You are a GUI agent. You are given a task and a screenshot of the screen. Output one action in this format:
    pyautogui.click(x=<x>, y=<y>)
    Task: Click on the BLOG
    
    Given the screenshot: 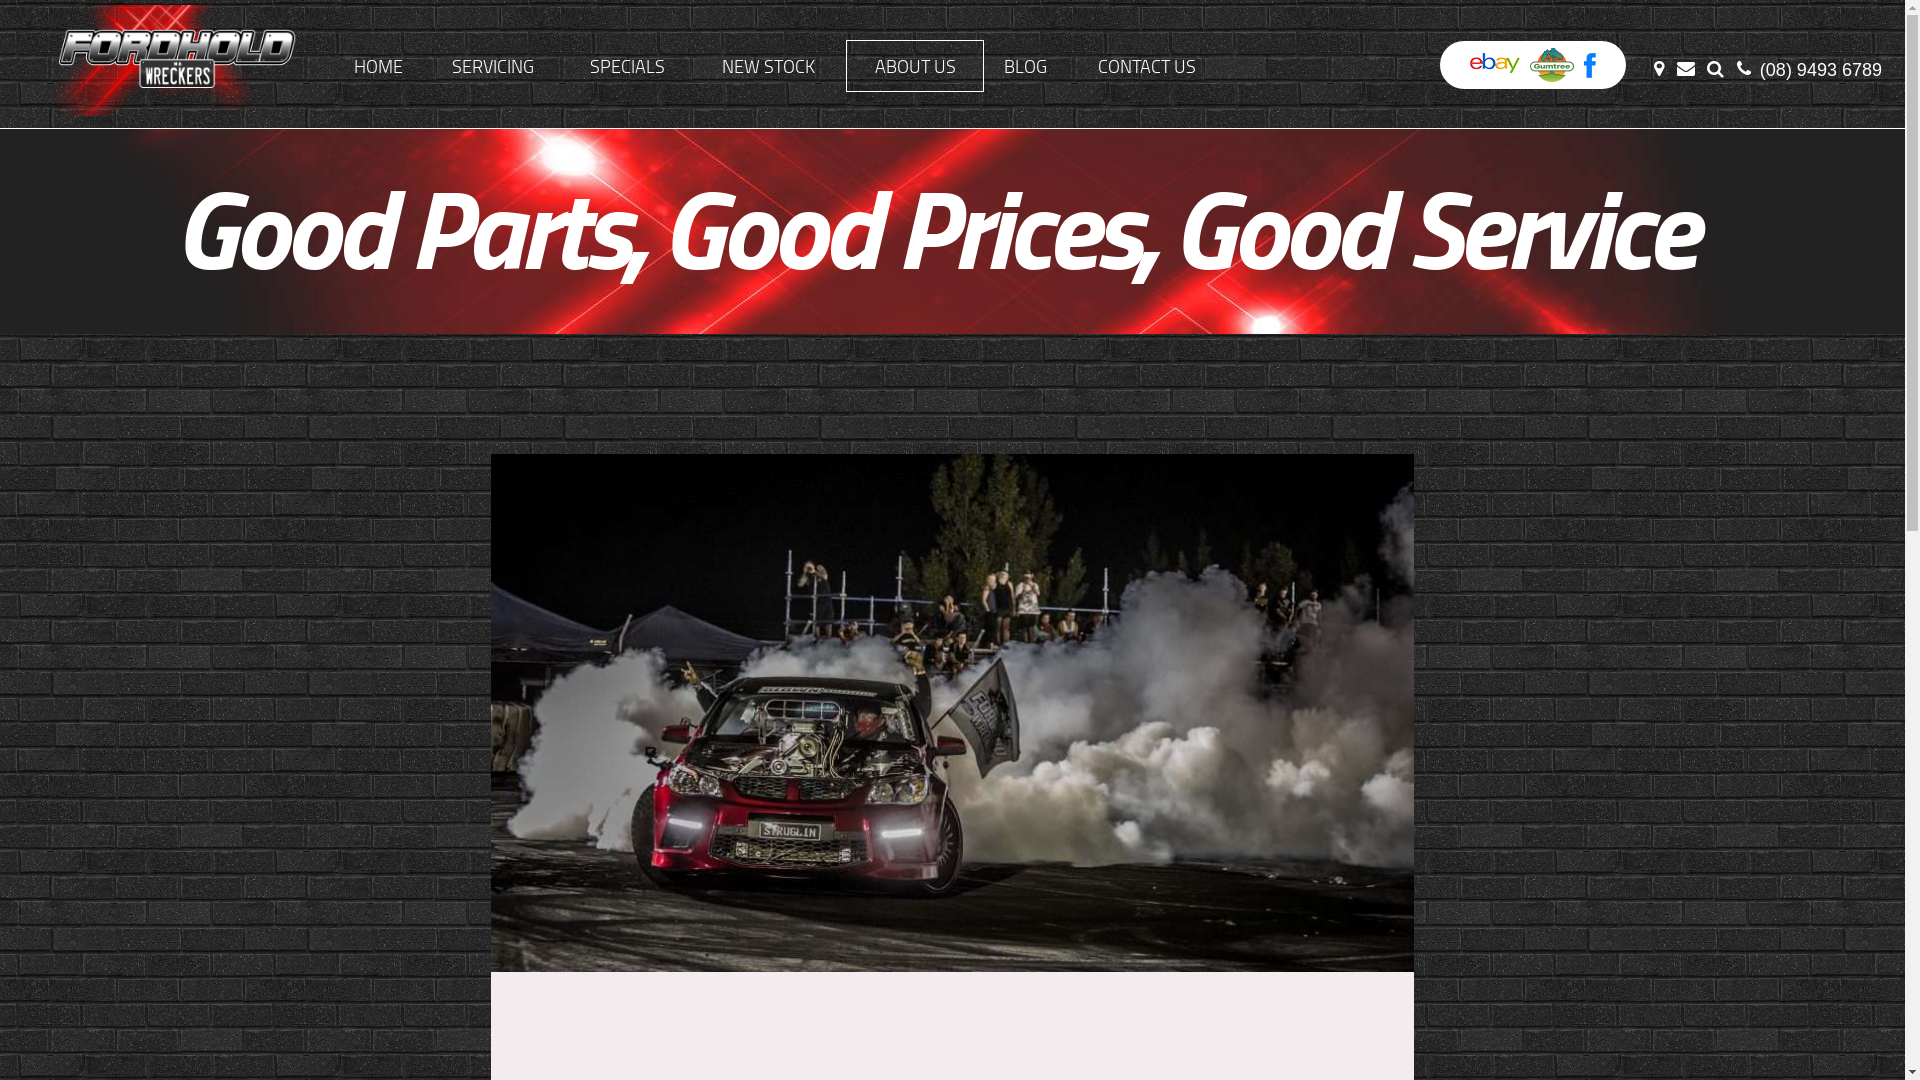 What is the action you would take?
    pyautogui.click(x=1025, y=66)
    